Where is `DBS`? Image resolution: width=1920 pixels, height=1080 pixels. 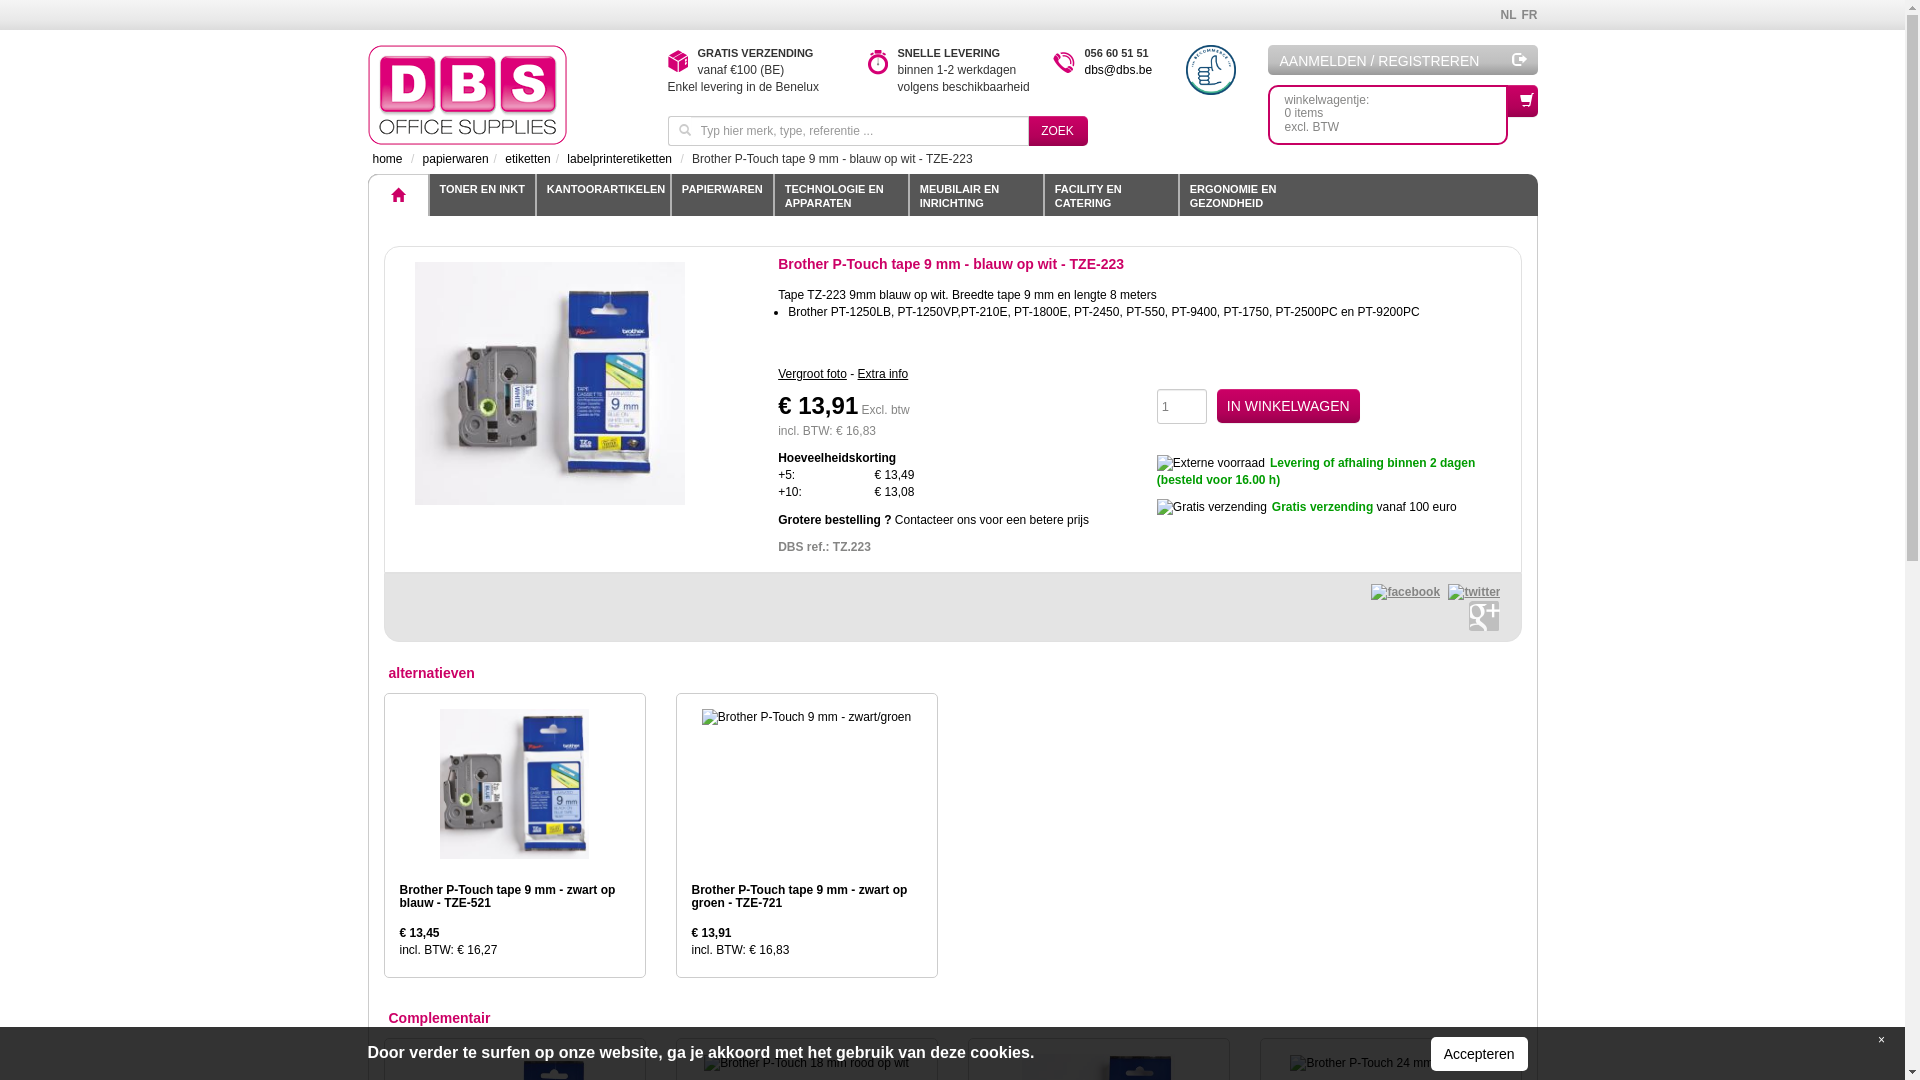
DBS is located at coordinates (468, 95).